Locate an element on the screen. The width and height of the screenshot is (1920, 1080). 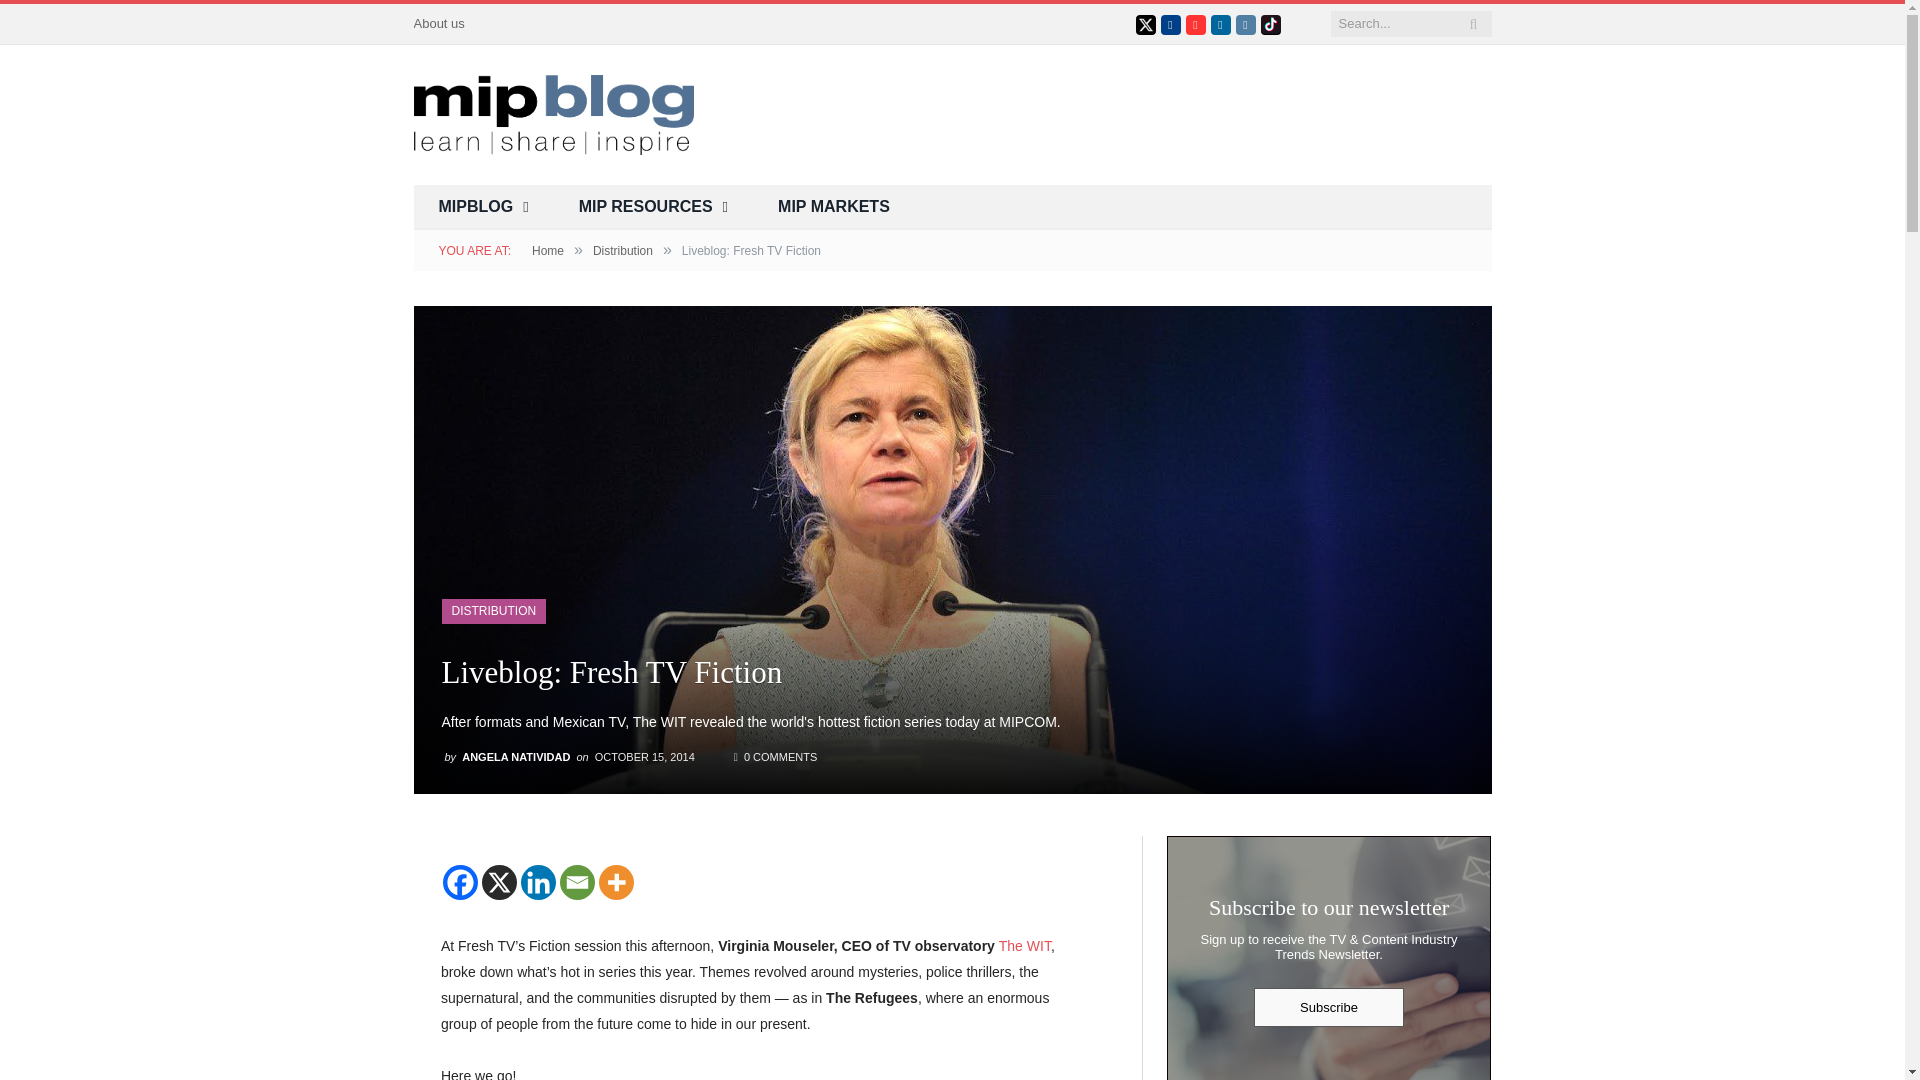
MIP MARKETS is located at coordinates (834, 207).